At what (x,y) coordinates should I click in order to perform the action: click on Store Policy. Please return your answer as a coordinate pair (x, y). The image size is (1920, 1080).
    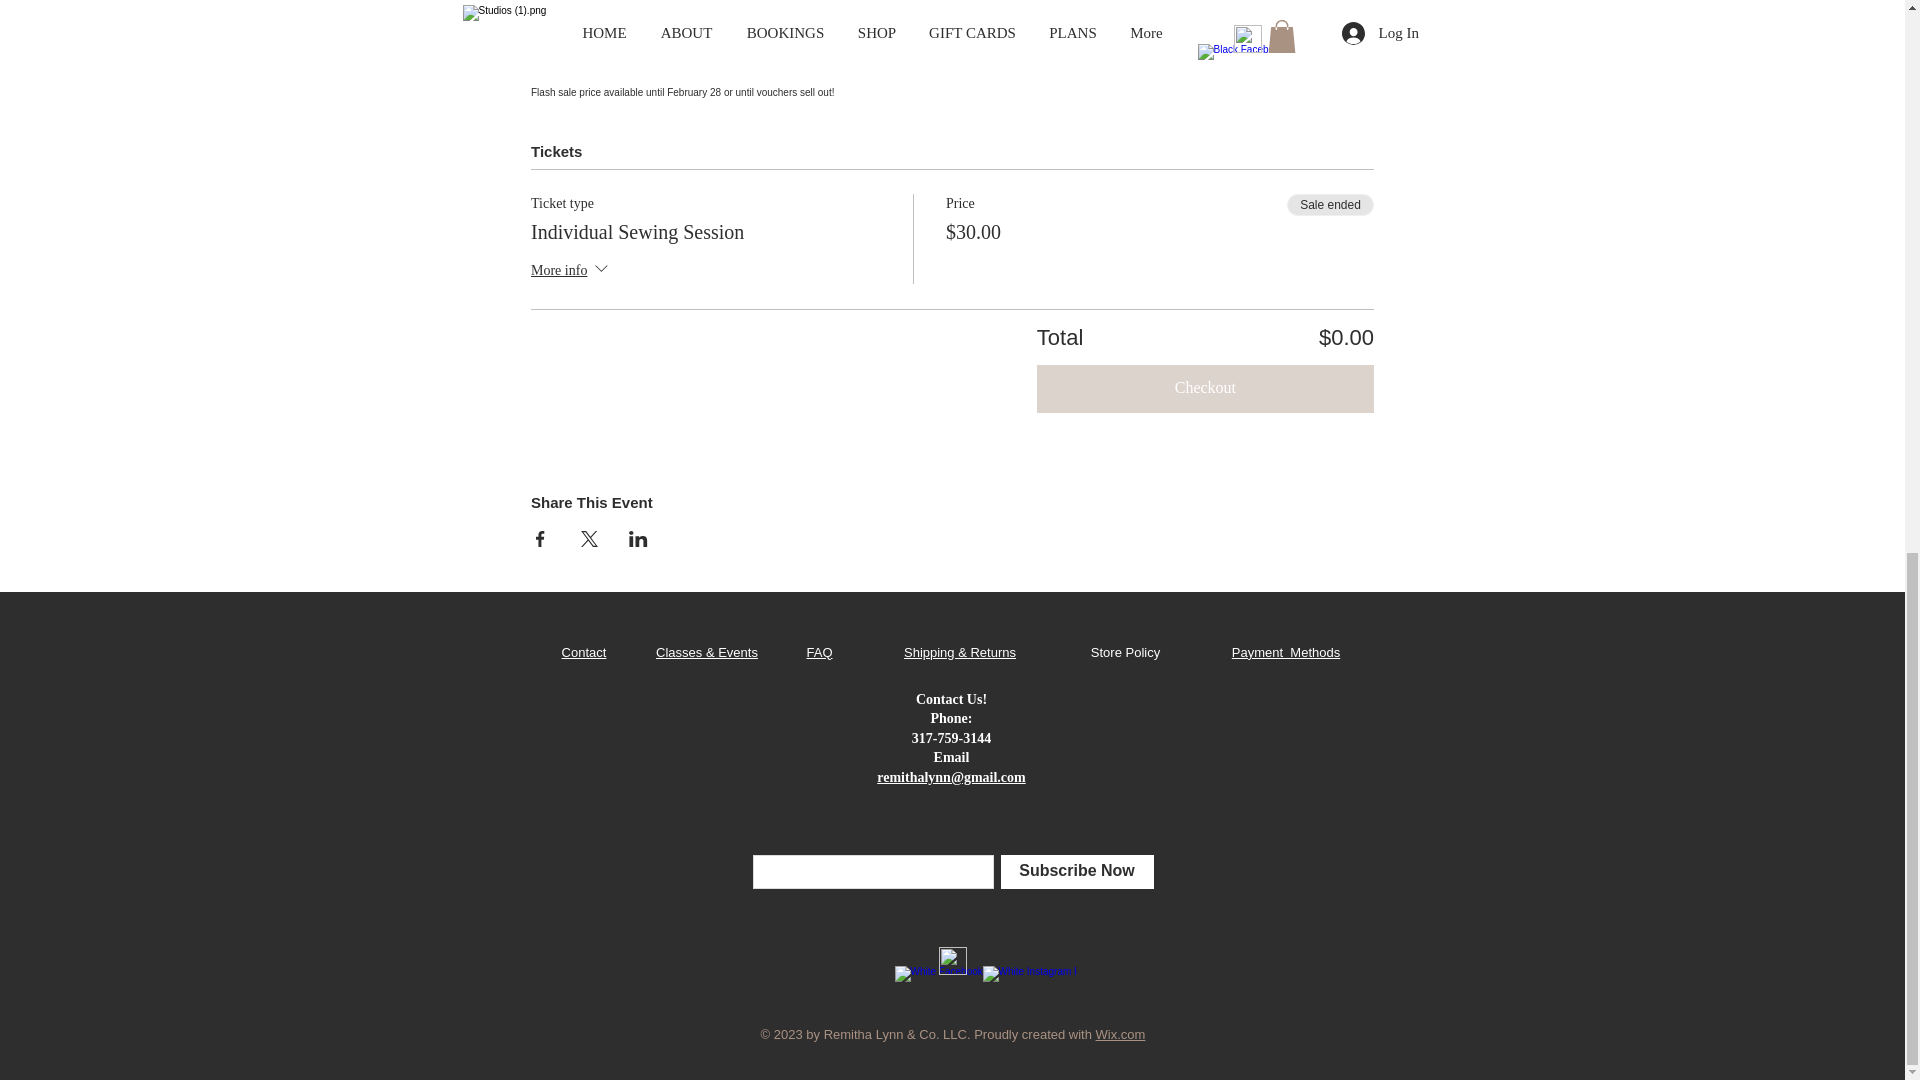
    Looking at the image, I should click on (1124, 652).